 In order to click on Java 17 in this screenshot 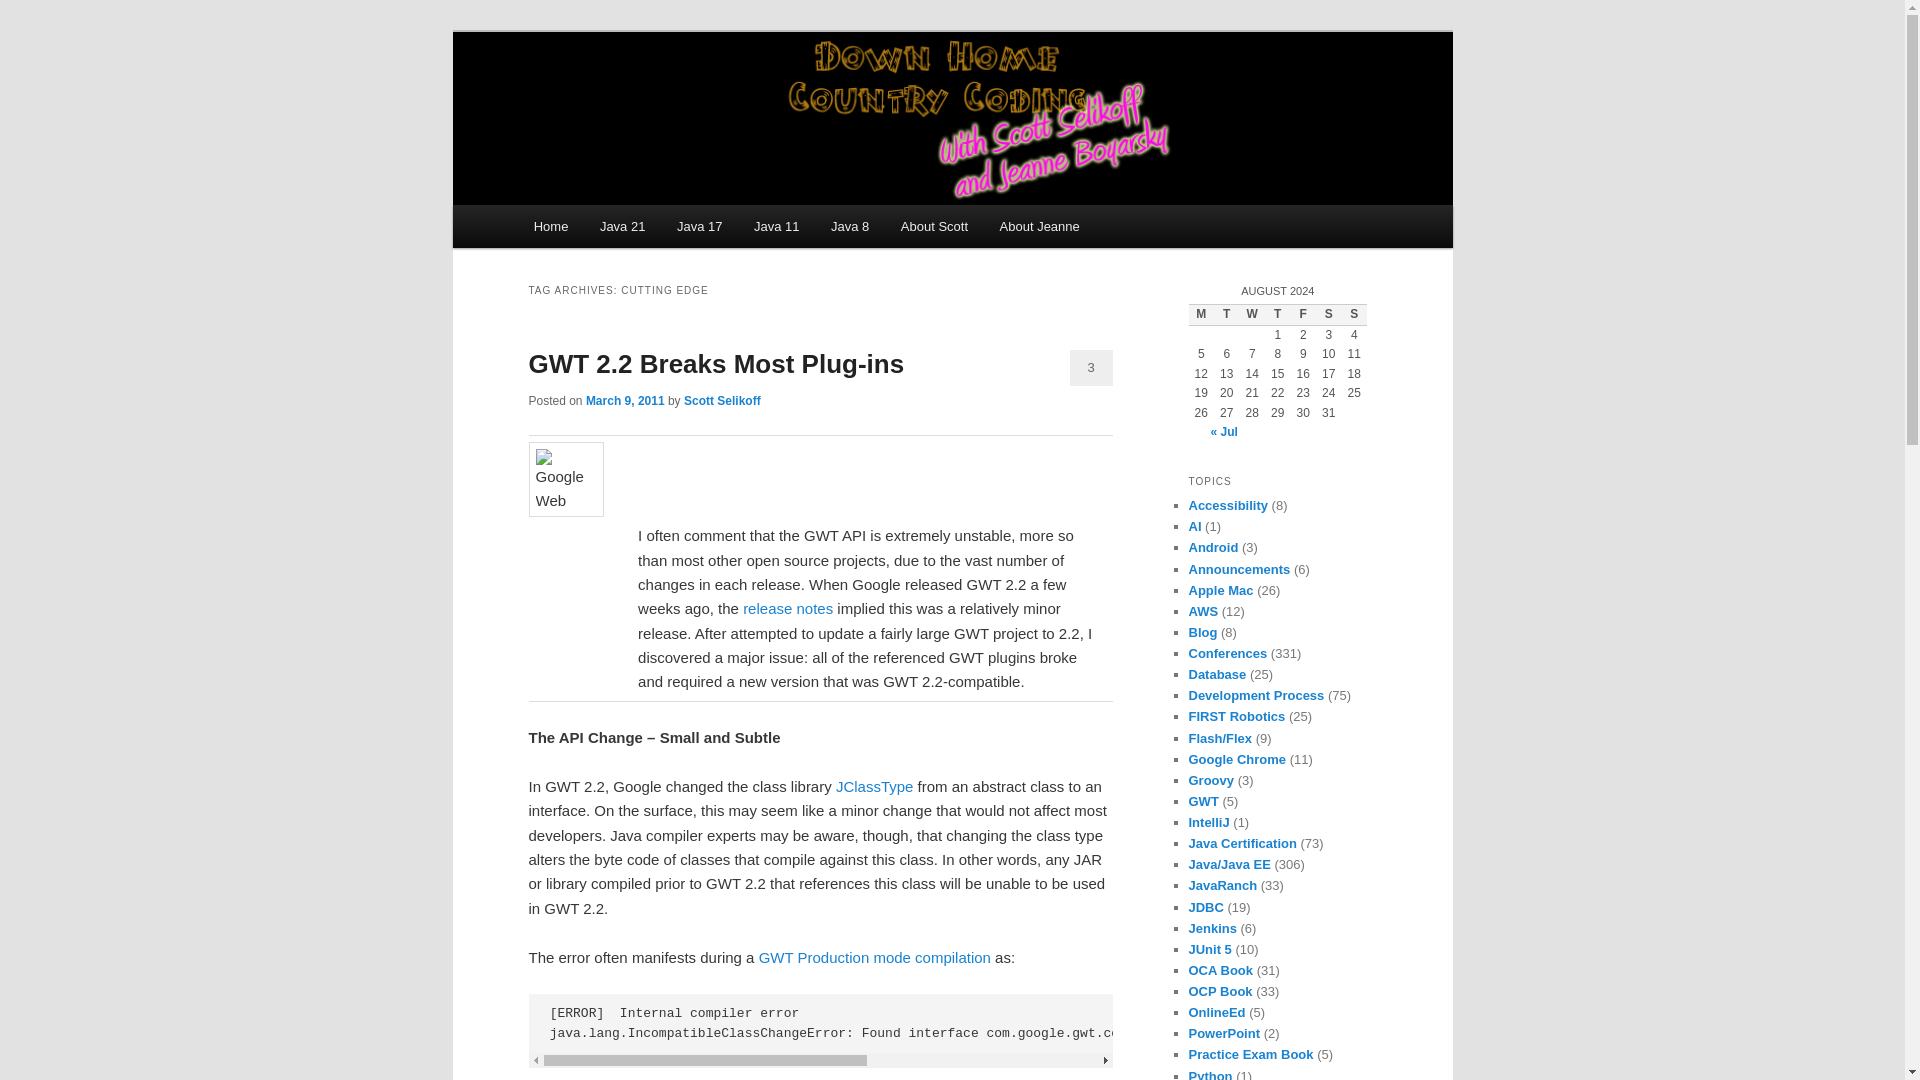, I will do `click(698, 226)`.